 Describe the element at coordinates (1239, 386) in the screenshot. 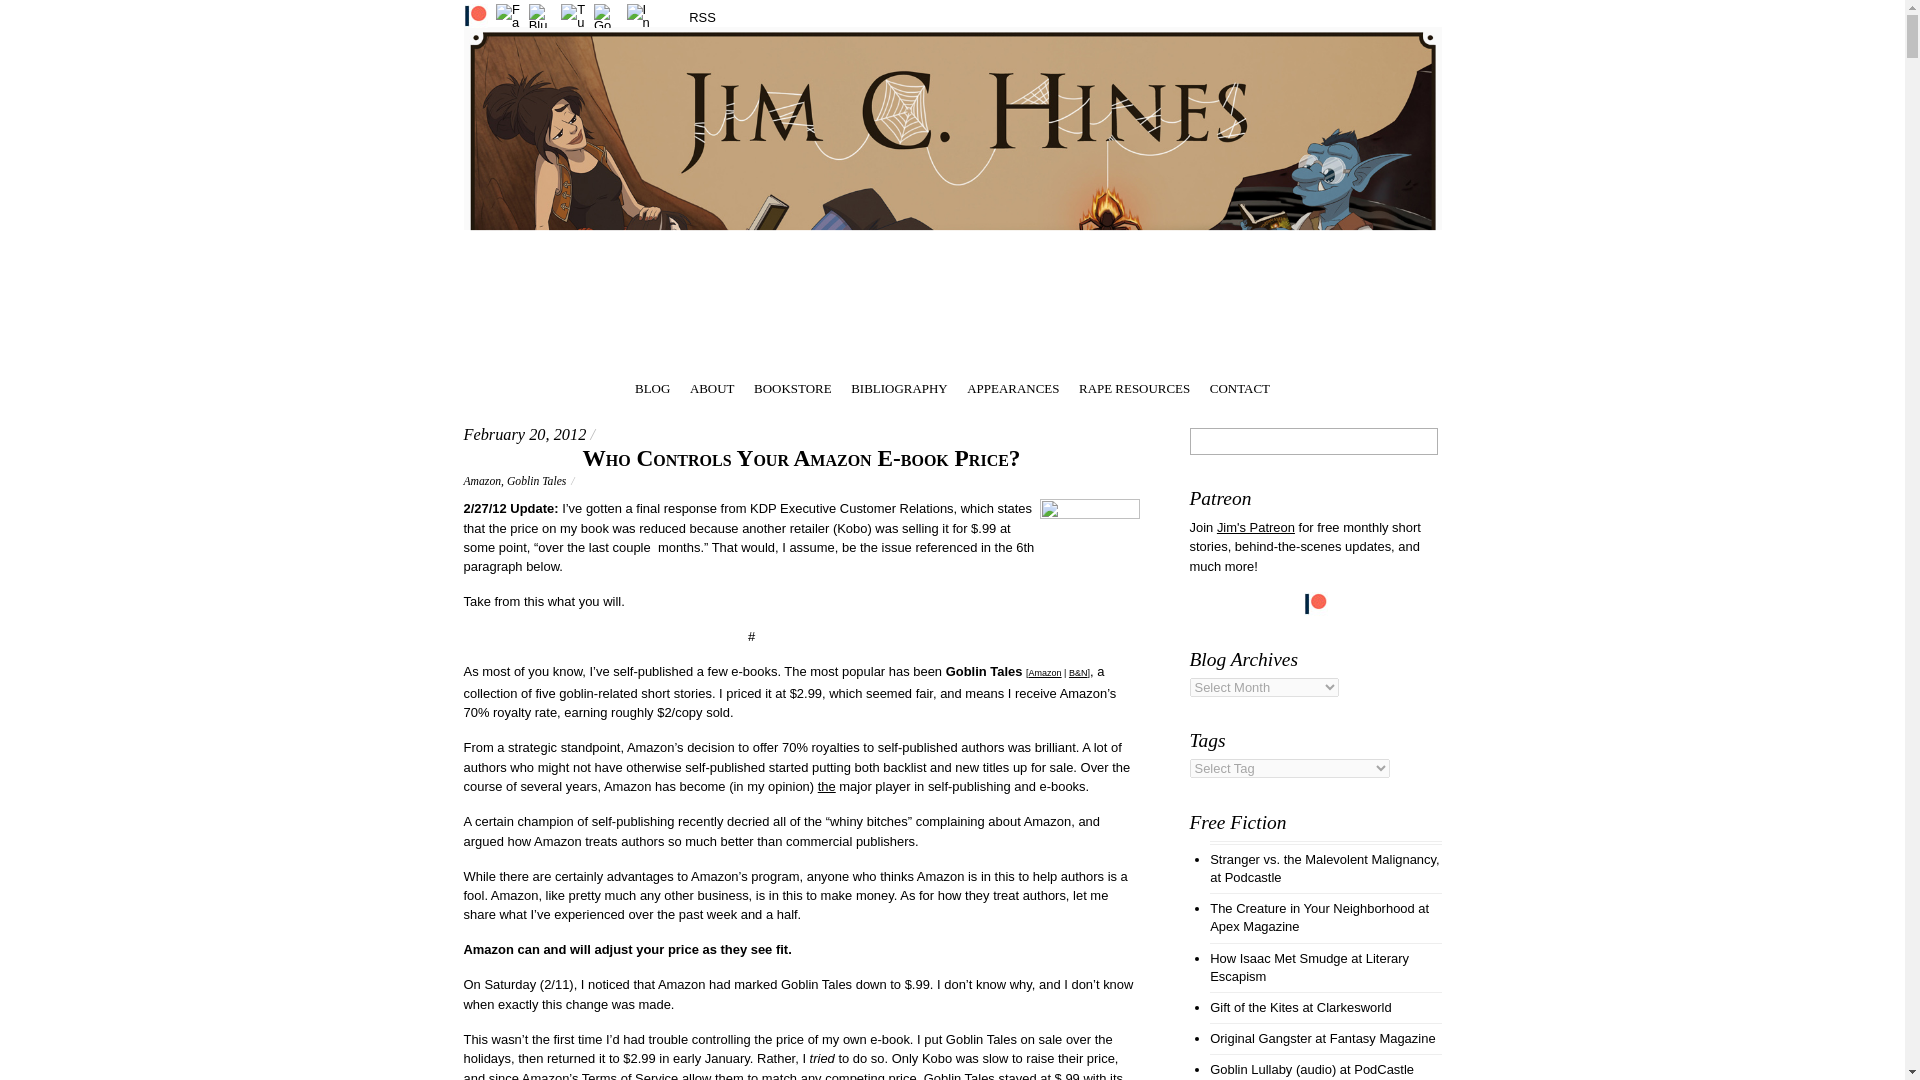

I see `CONTACT` at that location.